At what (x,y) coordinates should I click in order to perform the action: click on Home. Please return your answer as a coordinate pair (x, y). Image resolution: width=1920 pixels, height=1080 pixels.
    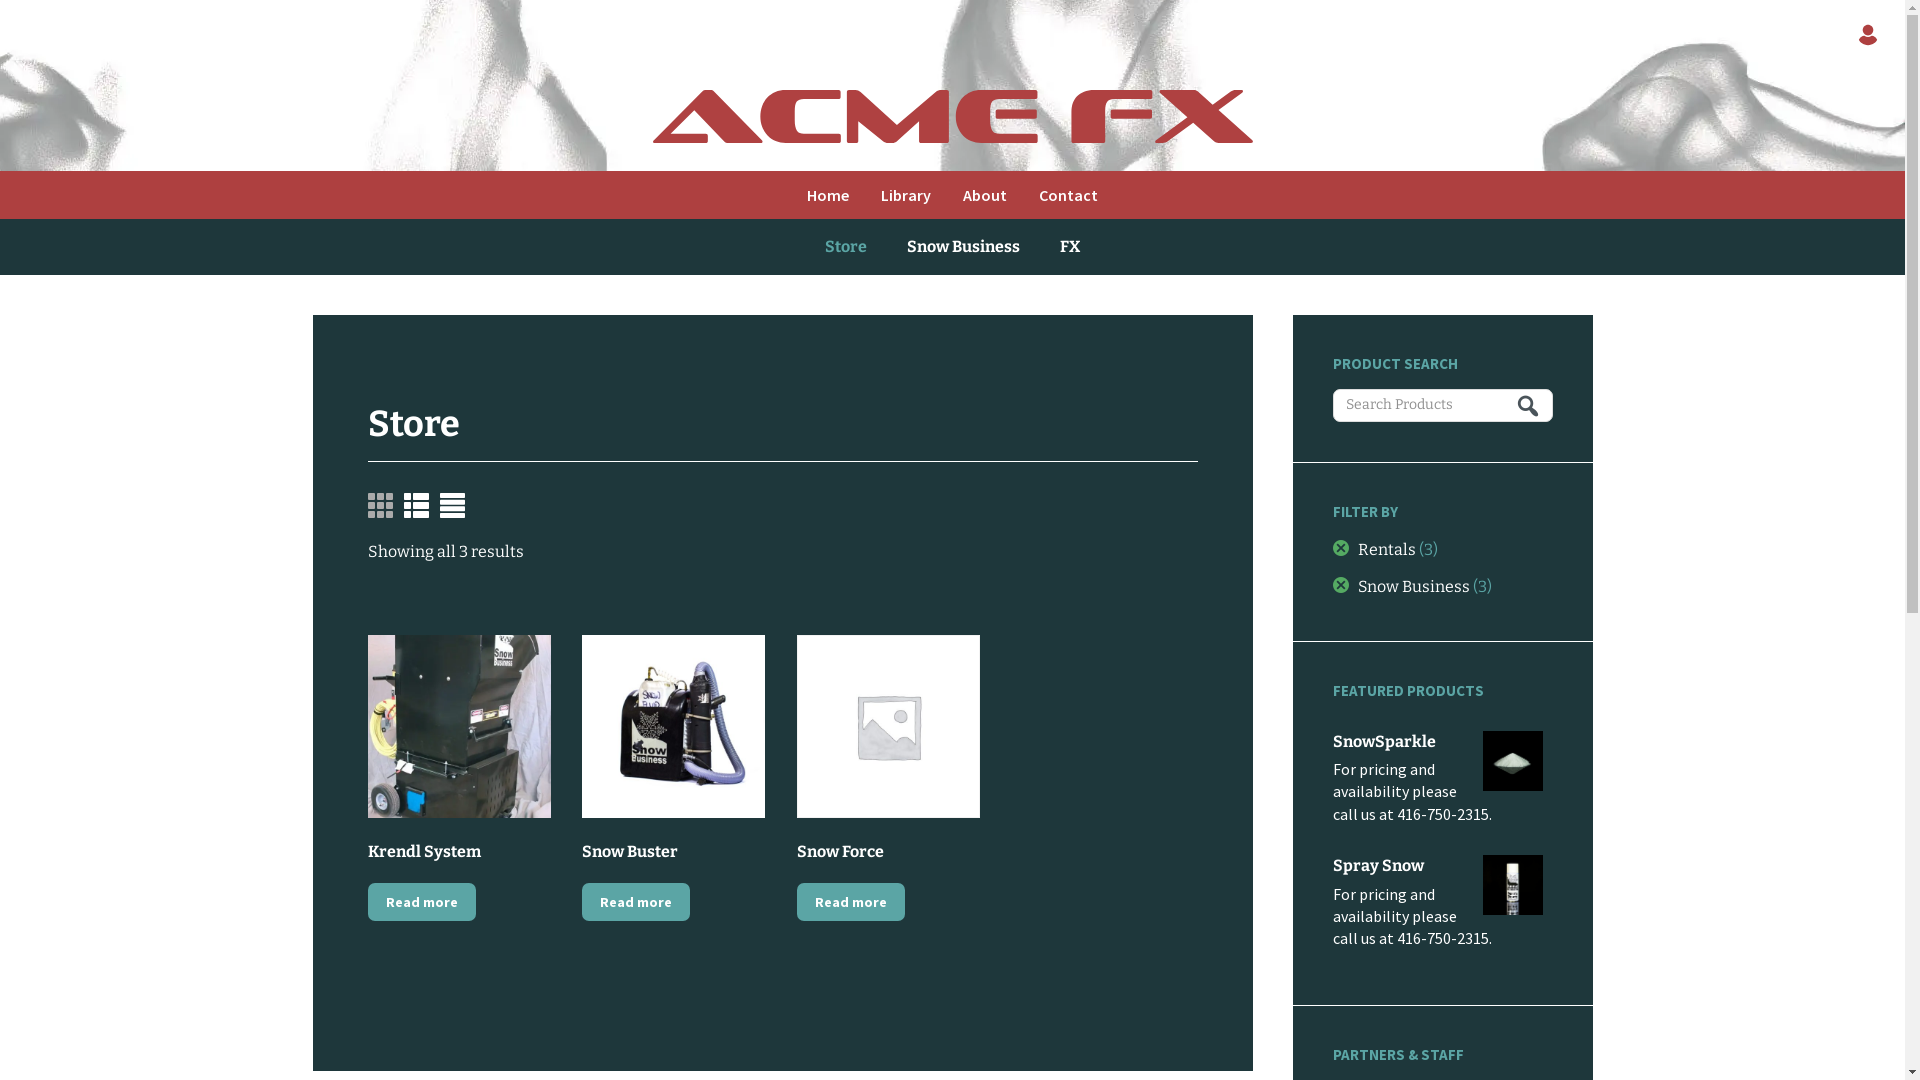
    Looking at the image, I should click on (828, 195).